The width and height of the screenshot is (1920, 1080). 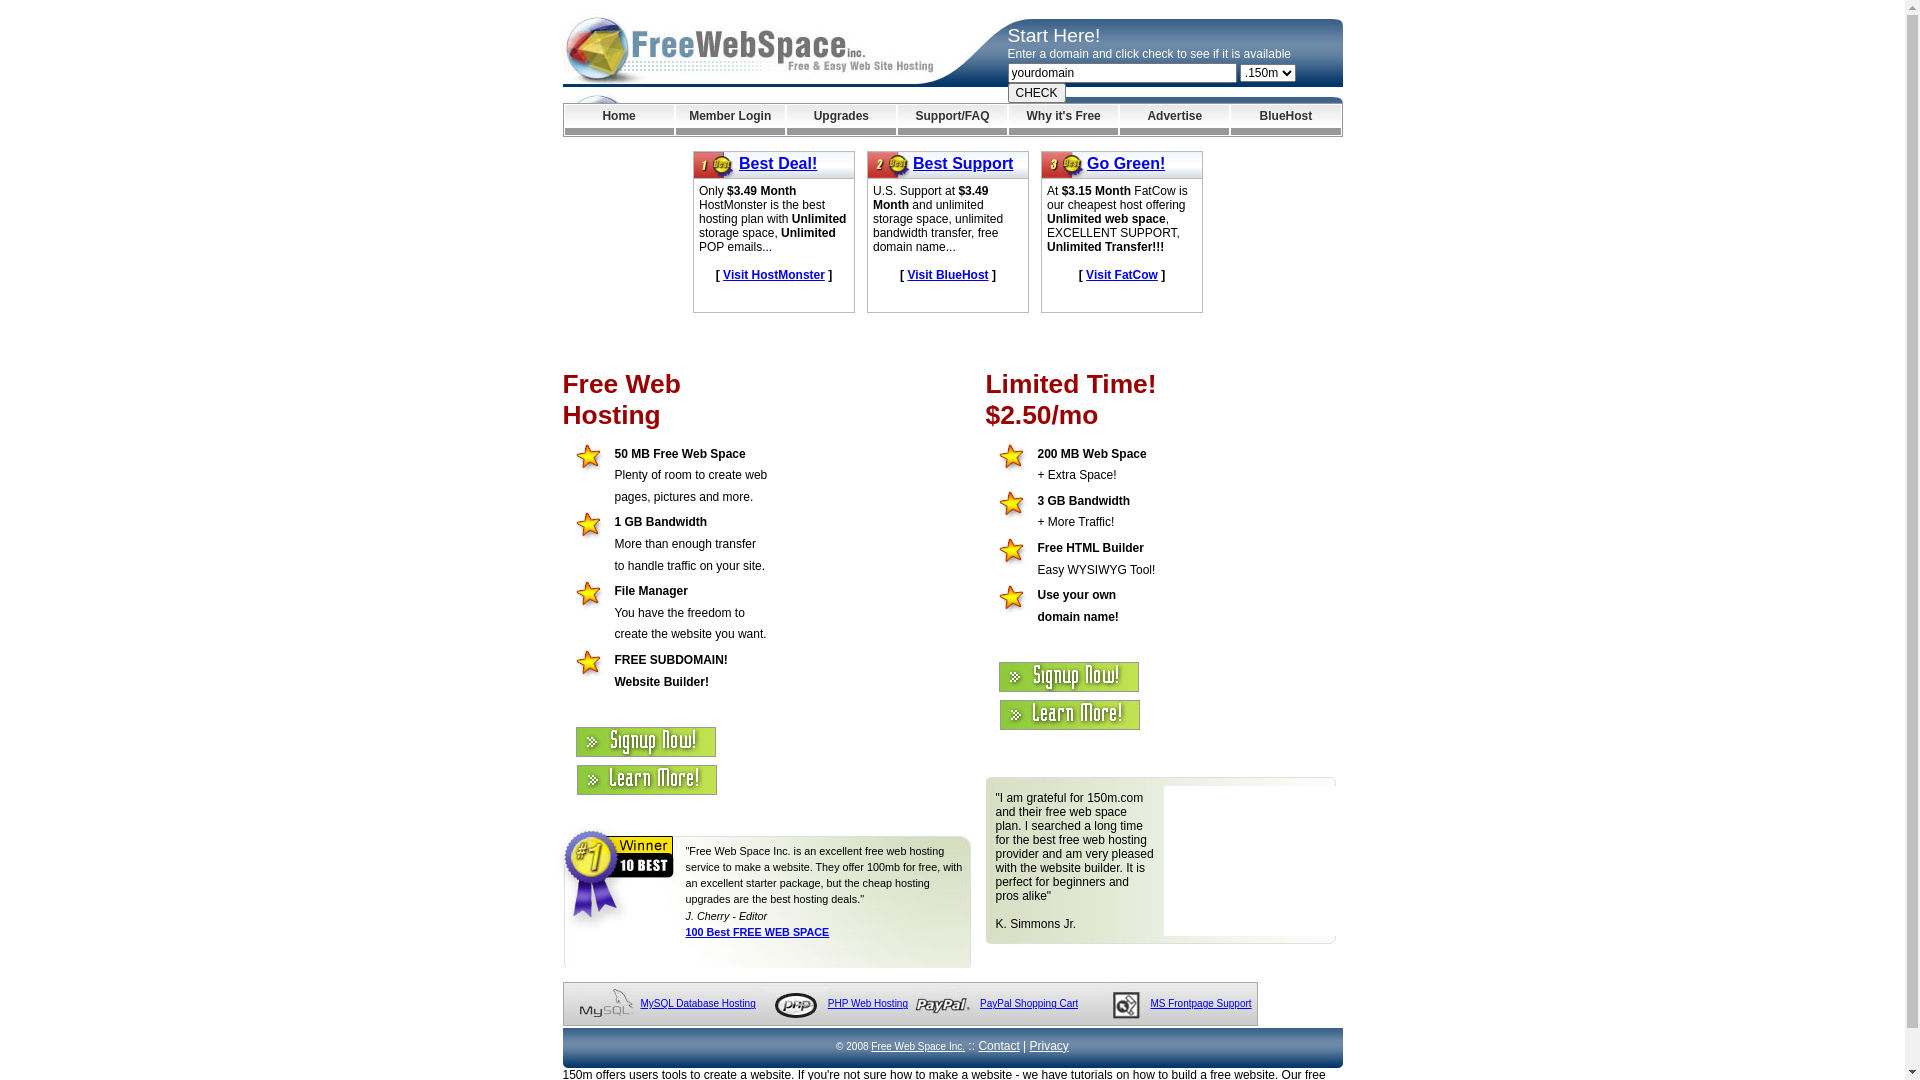 I want to click on Upgrades, so click(x=842, y=120).